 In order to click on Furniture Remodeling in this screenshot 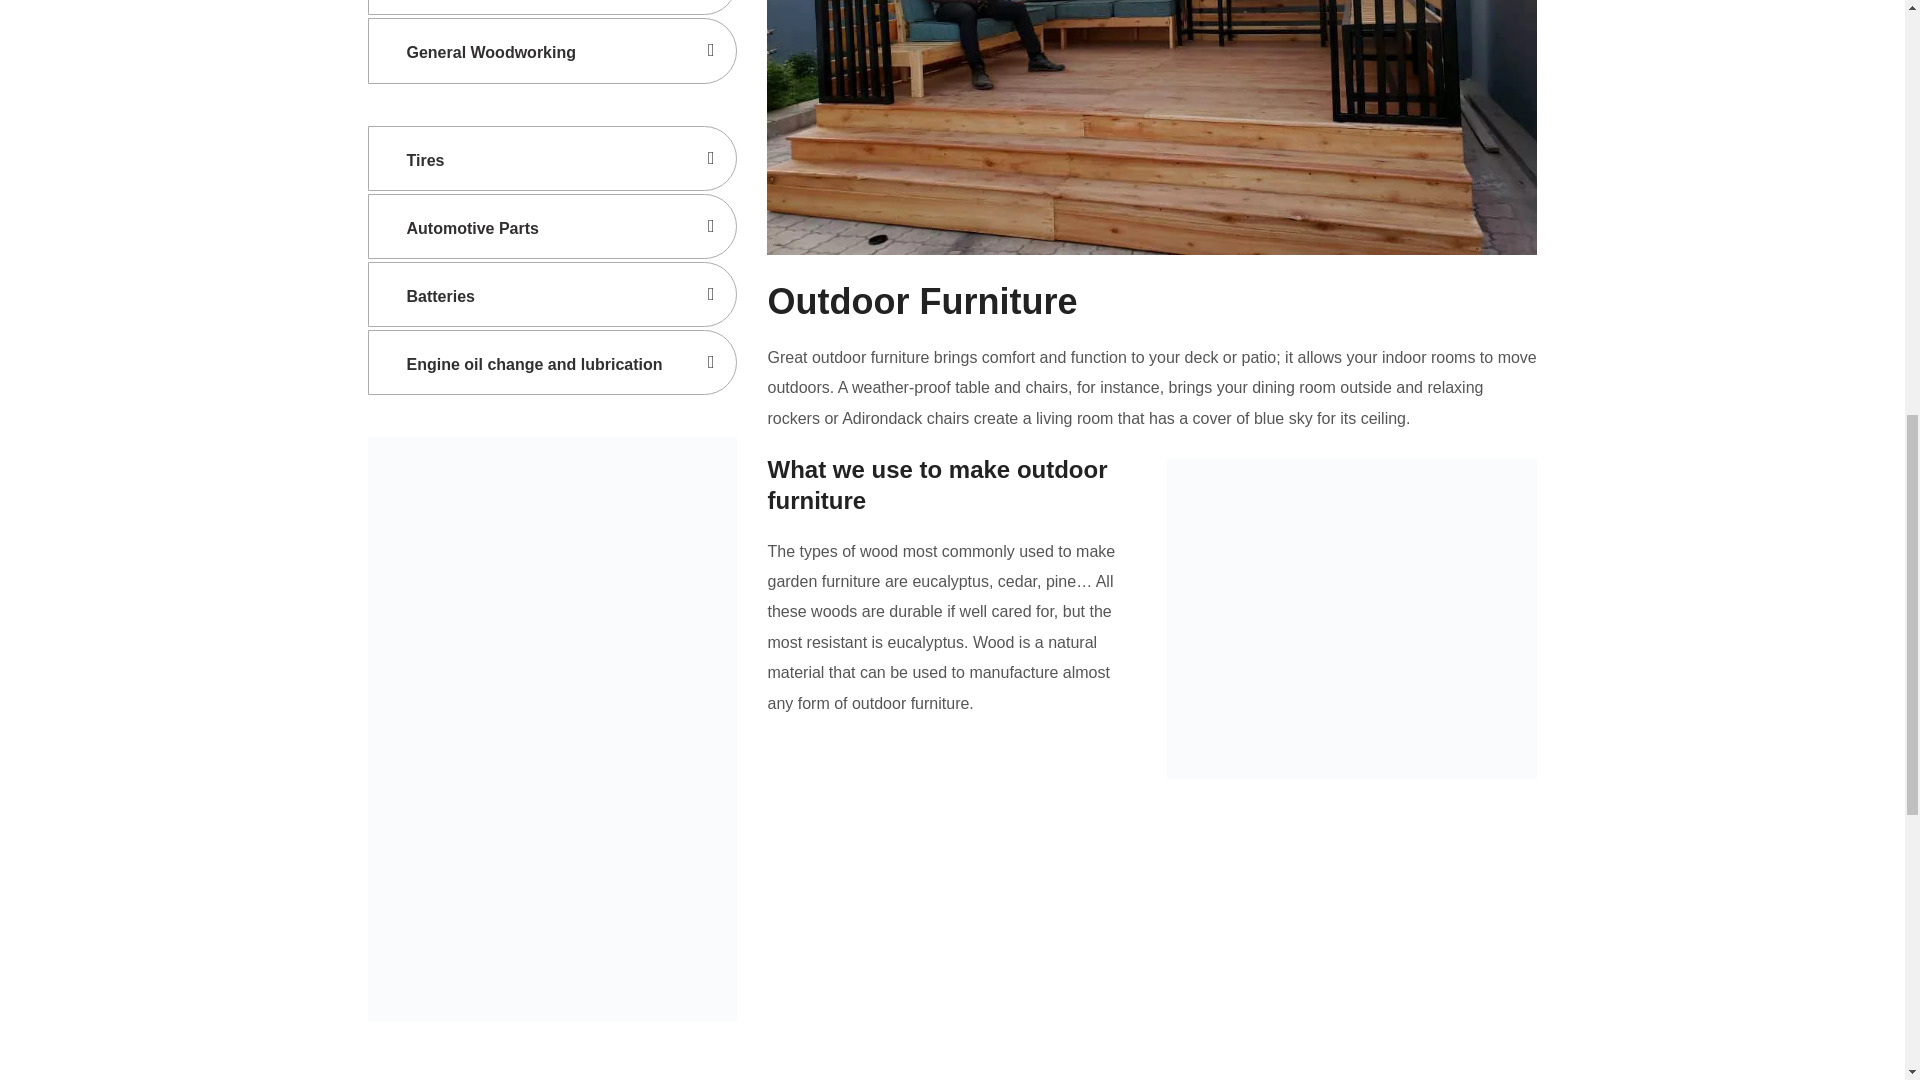, I will do `click(552, 8)`.